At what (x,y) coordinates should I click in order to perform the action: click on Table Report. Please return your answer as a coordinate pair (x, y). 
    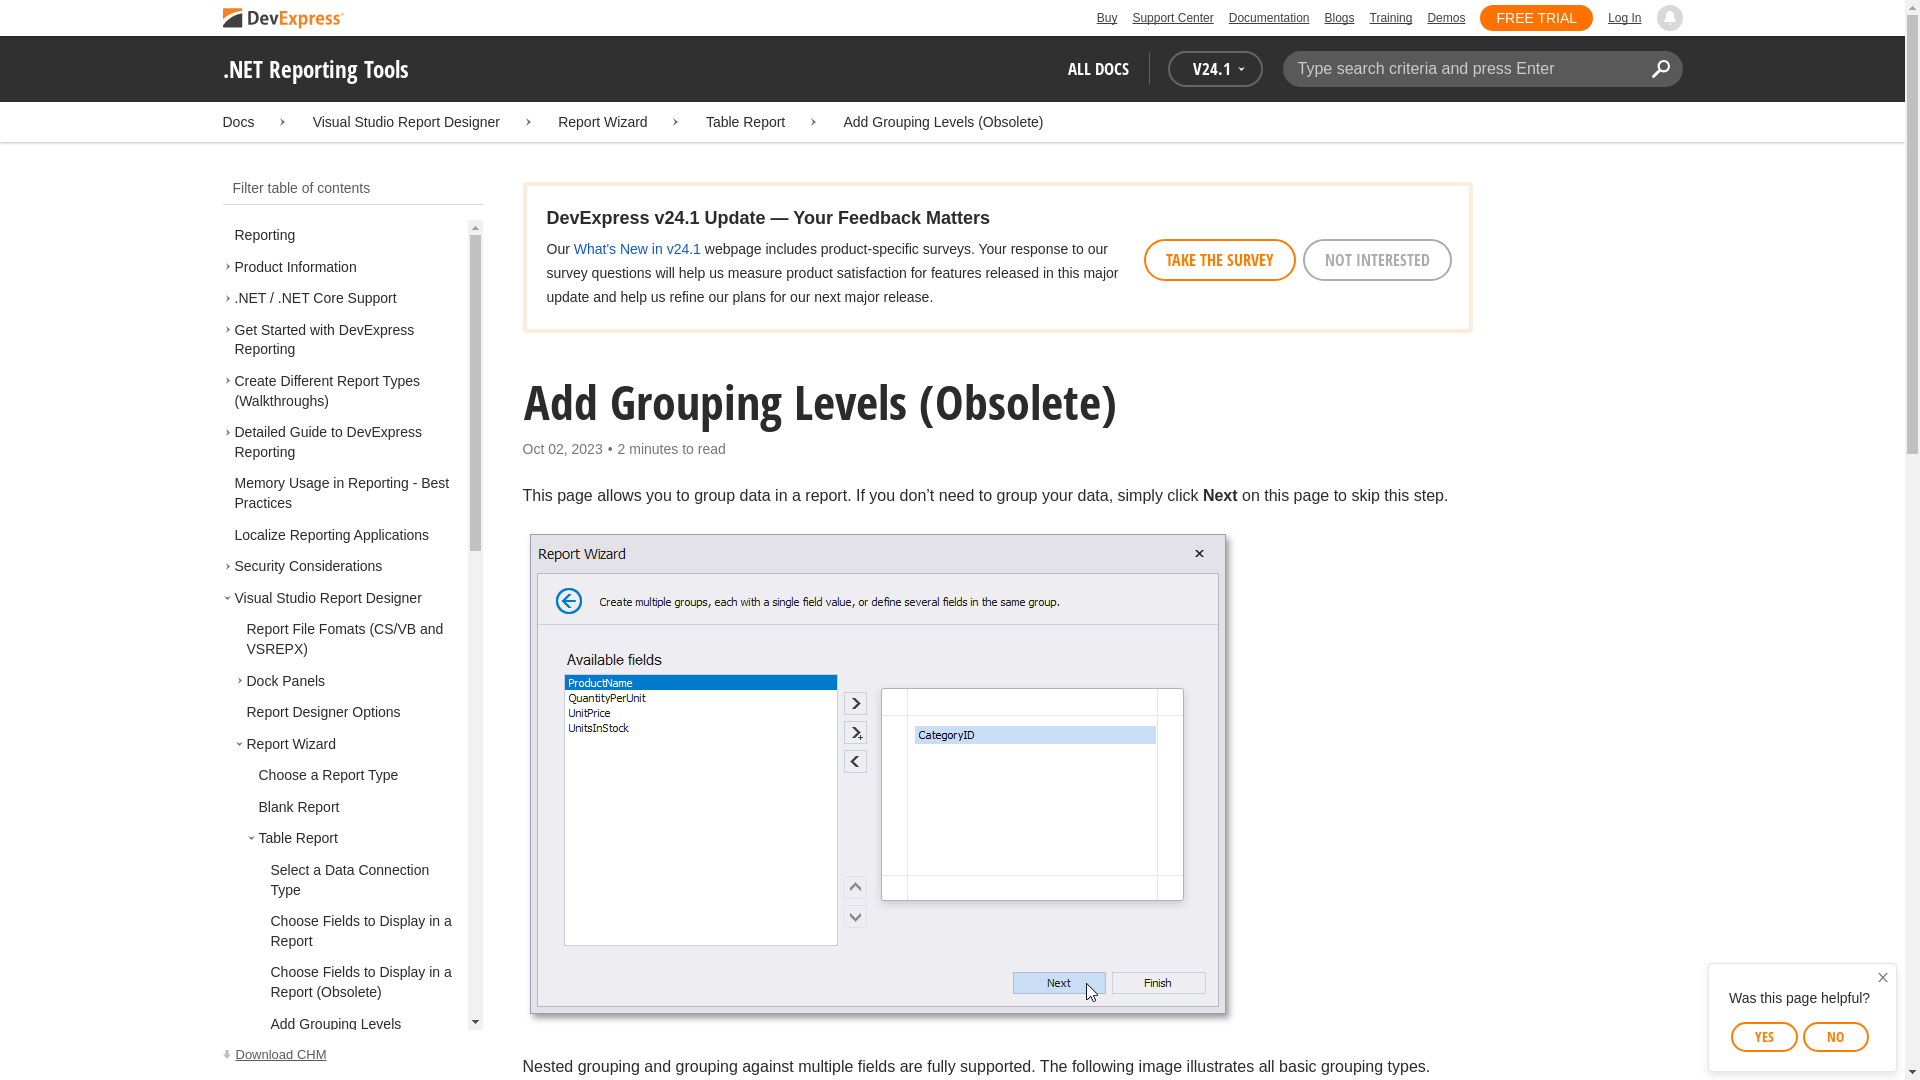
    Looking at the image, I should click on (746, 122).